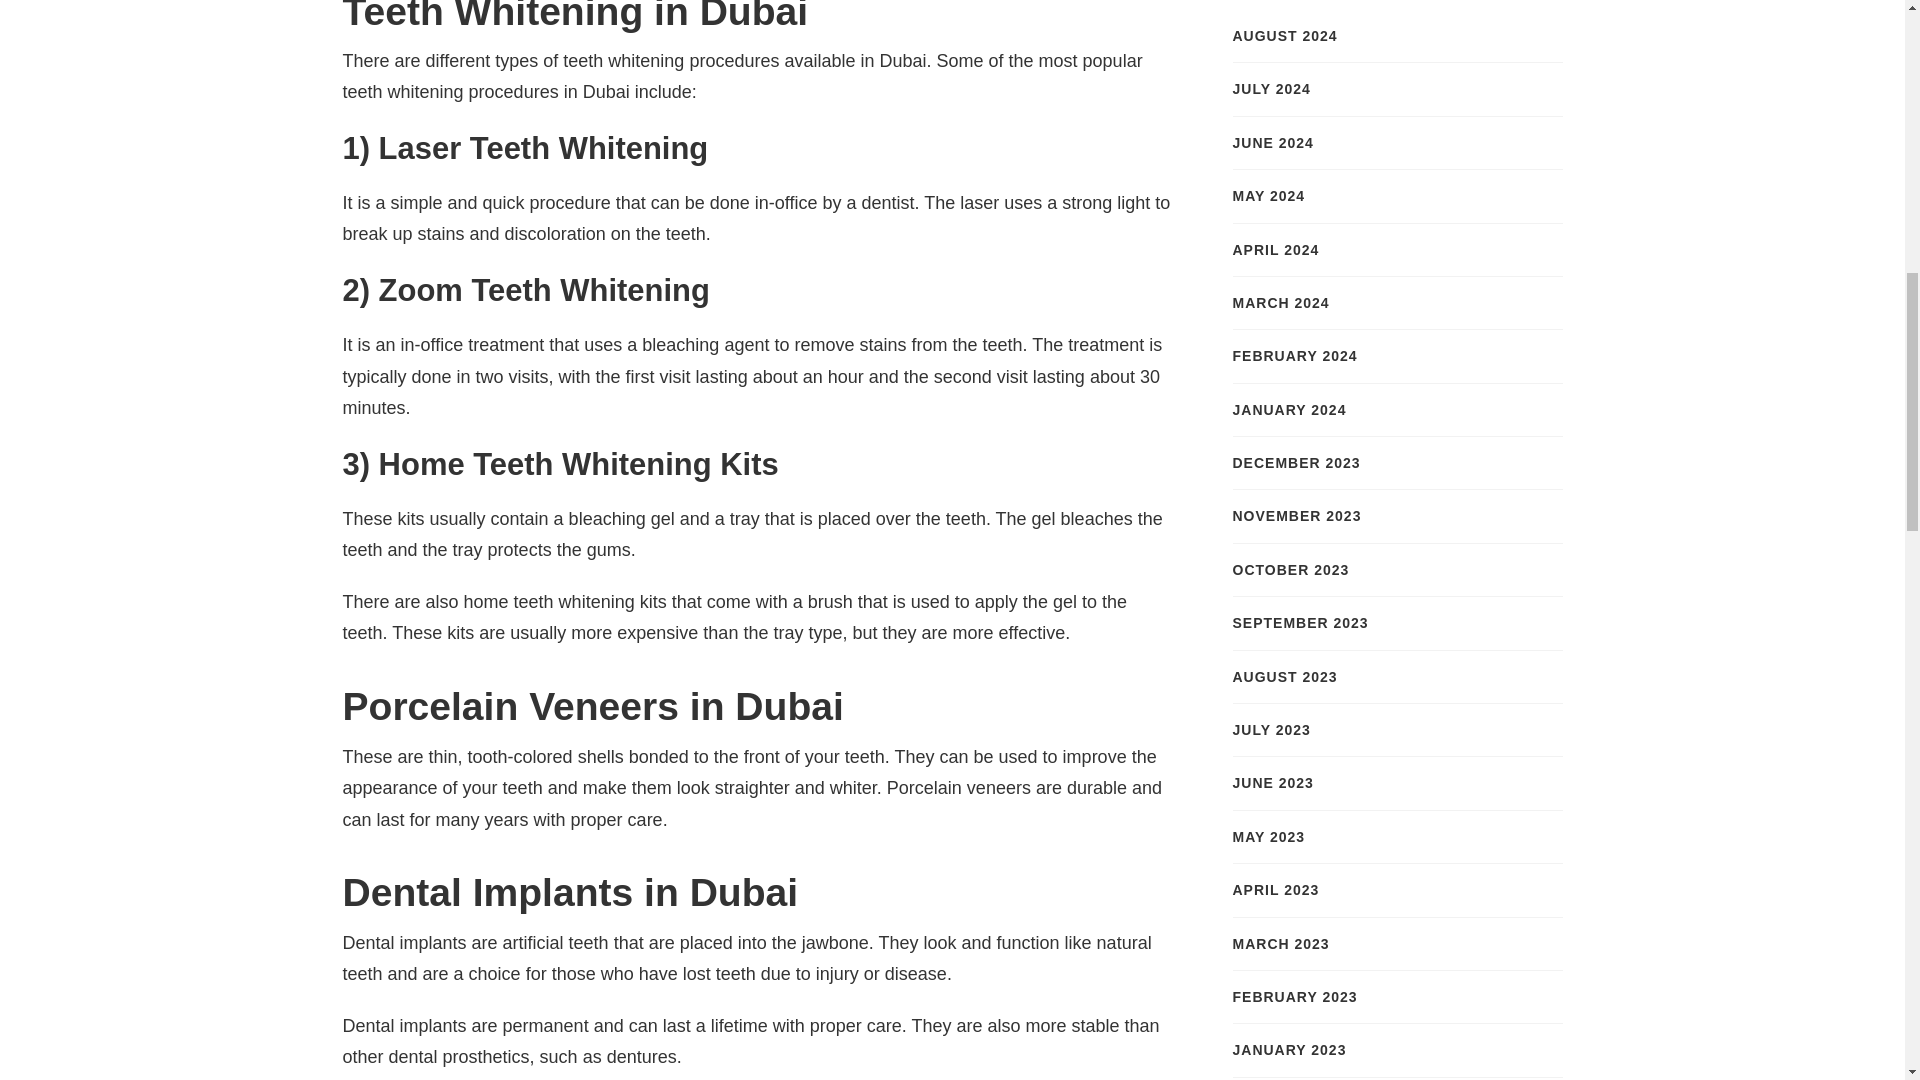 The image size is (1920, 1080). I want to click on JULY 2024, so click(1270, 88).